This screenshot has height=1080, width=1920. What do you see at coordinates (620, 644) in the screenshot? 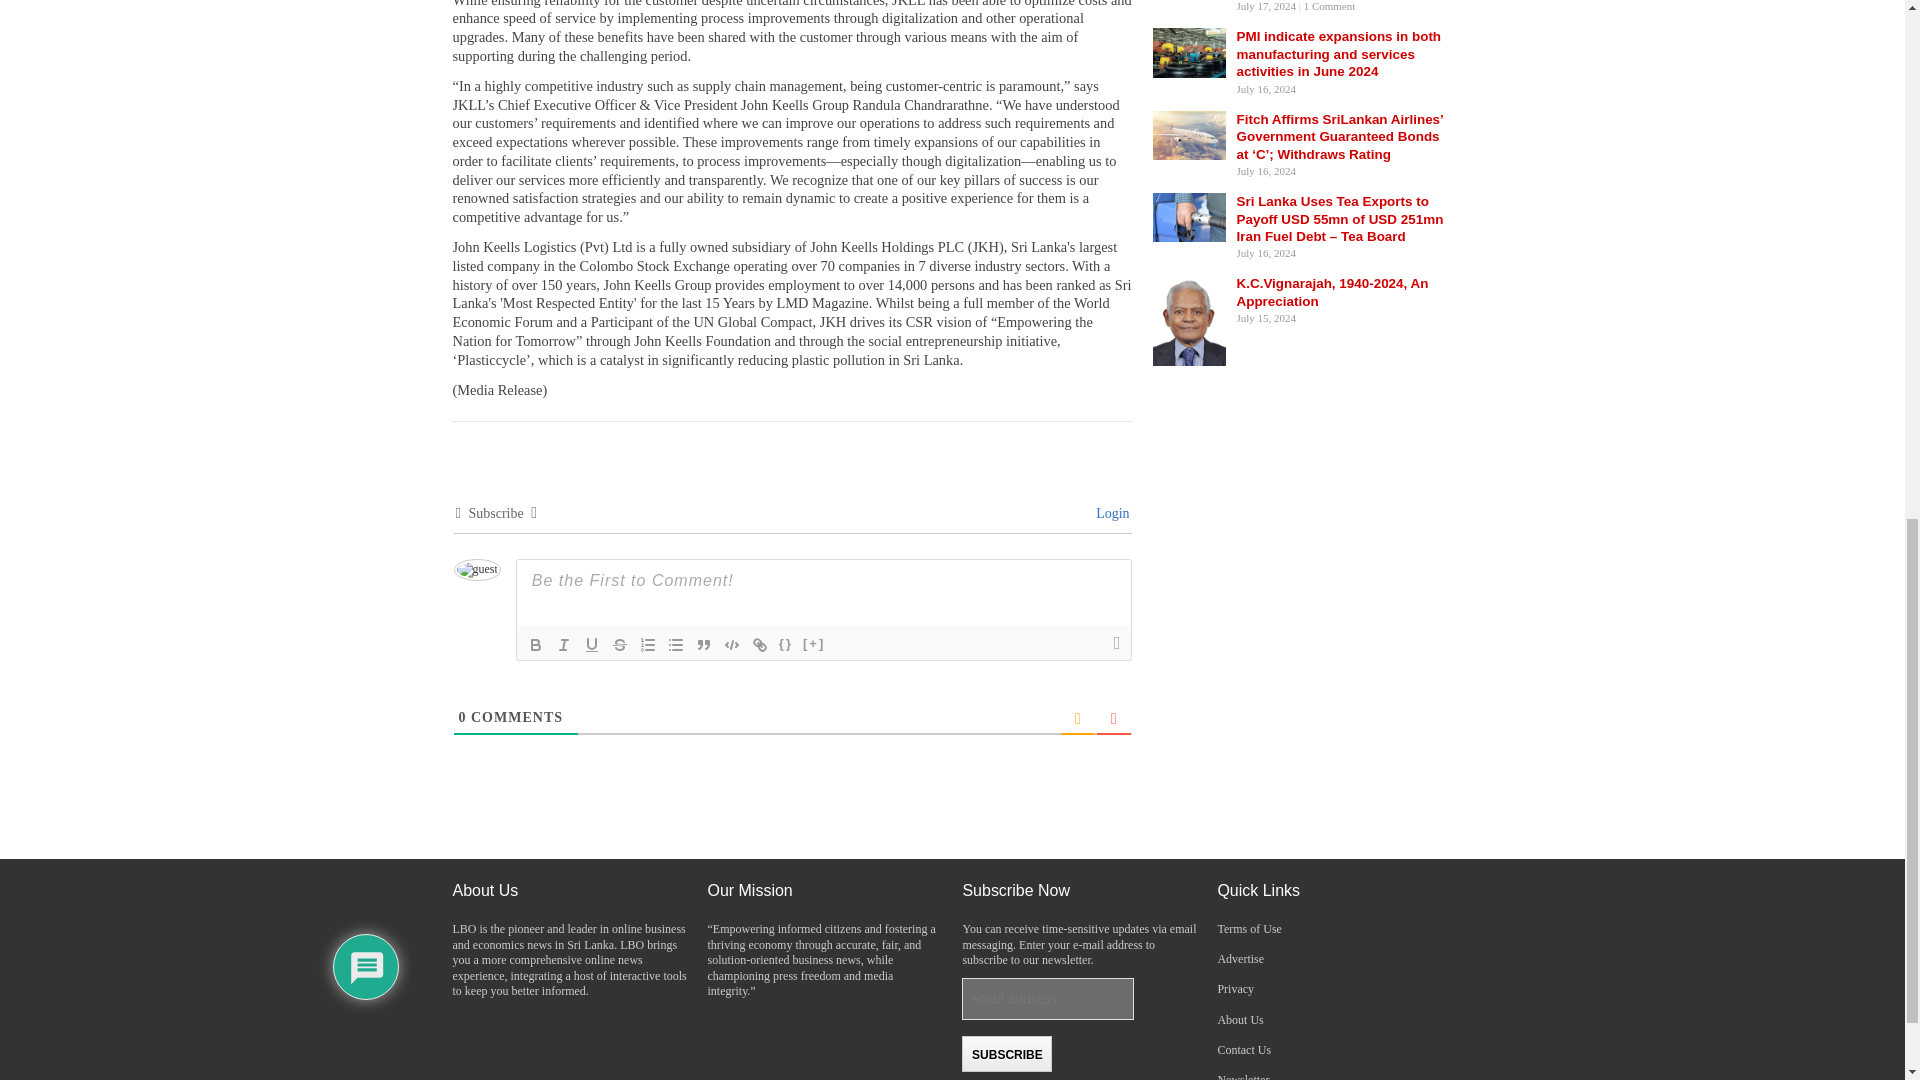
I see `Strike` at bounding box center [620, 644].